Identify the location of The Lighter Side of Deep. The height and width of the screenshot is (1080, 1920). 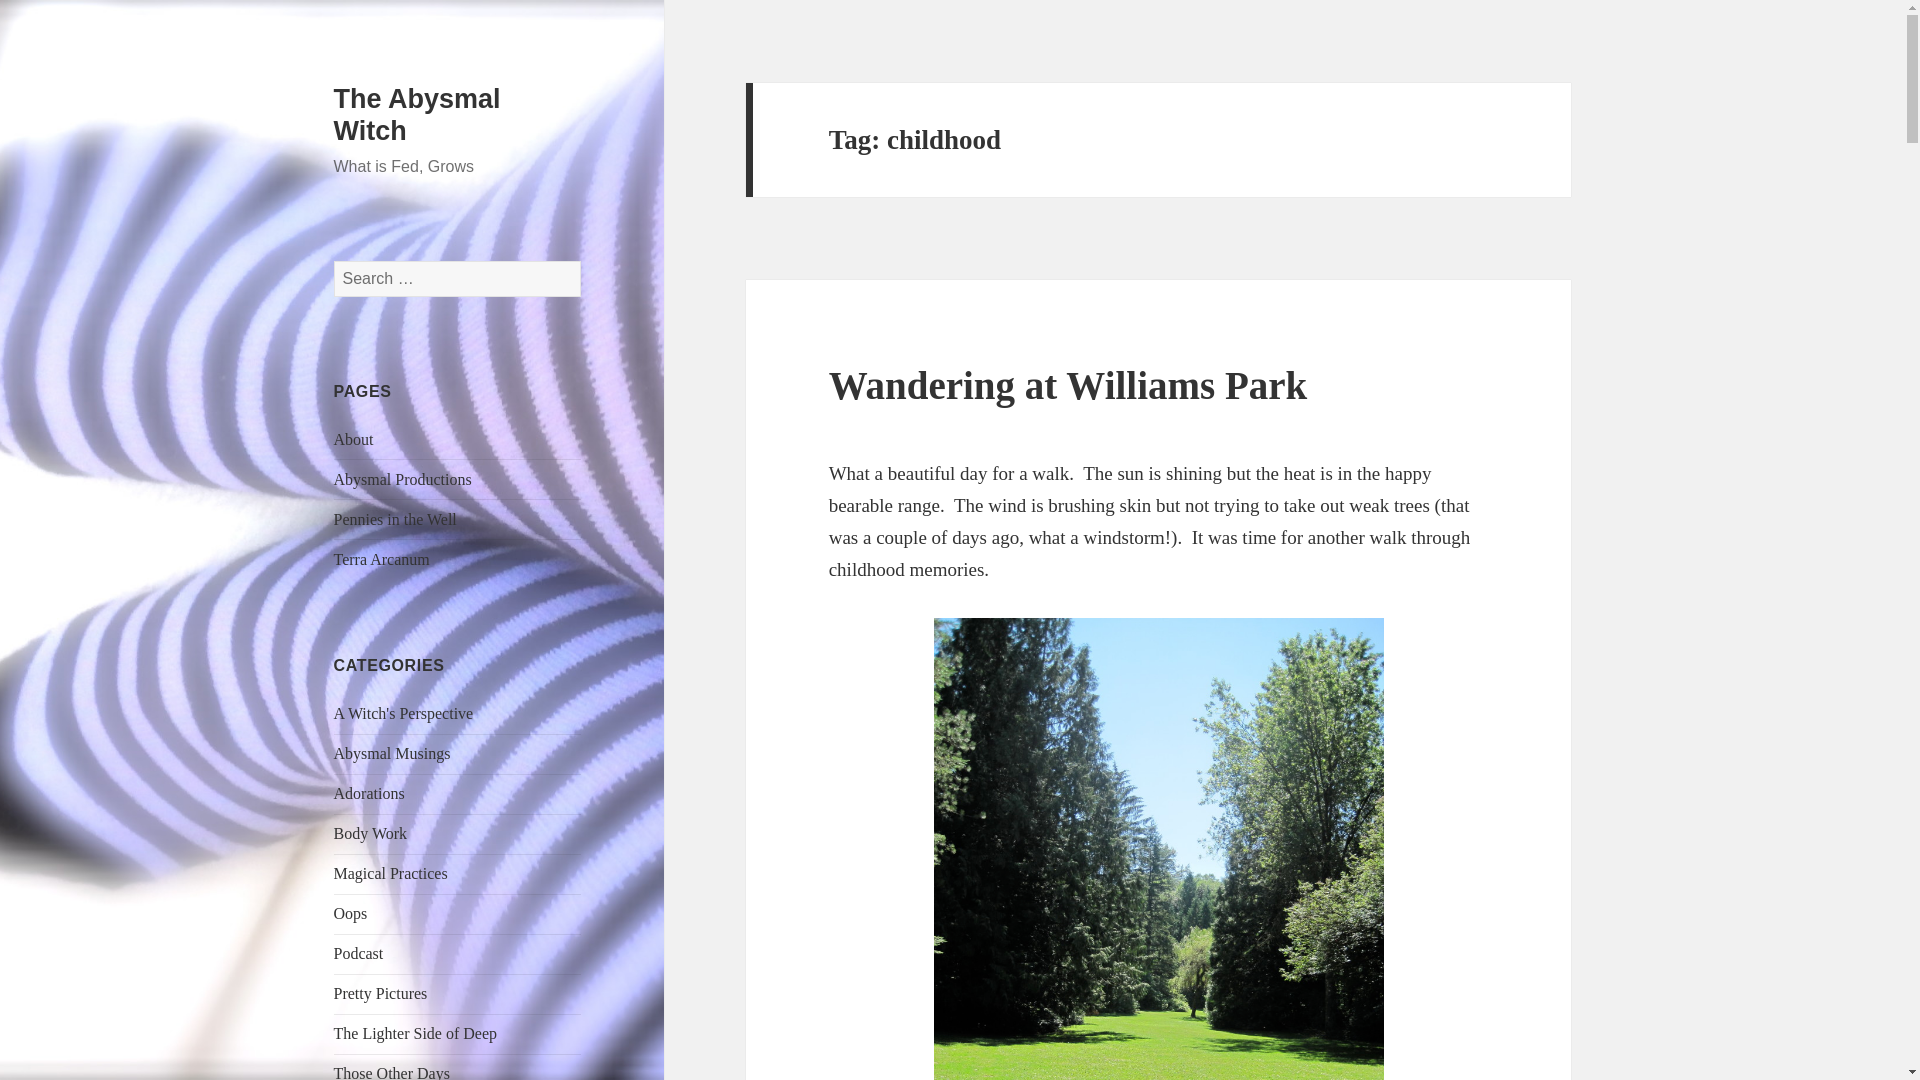
(416, 1033).